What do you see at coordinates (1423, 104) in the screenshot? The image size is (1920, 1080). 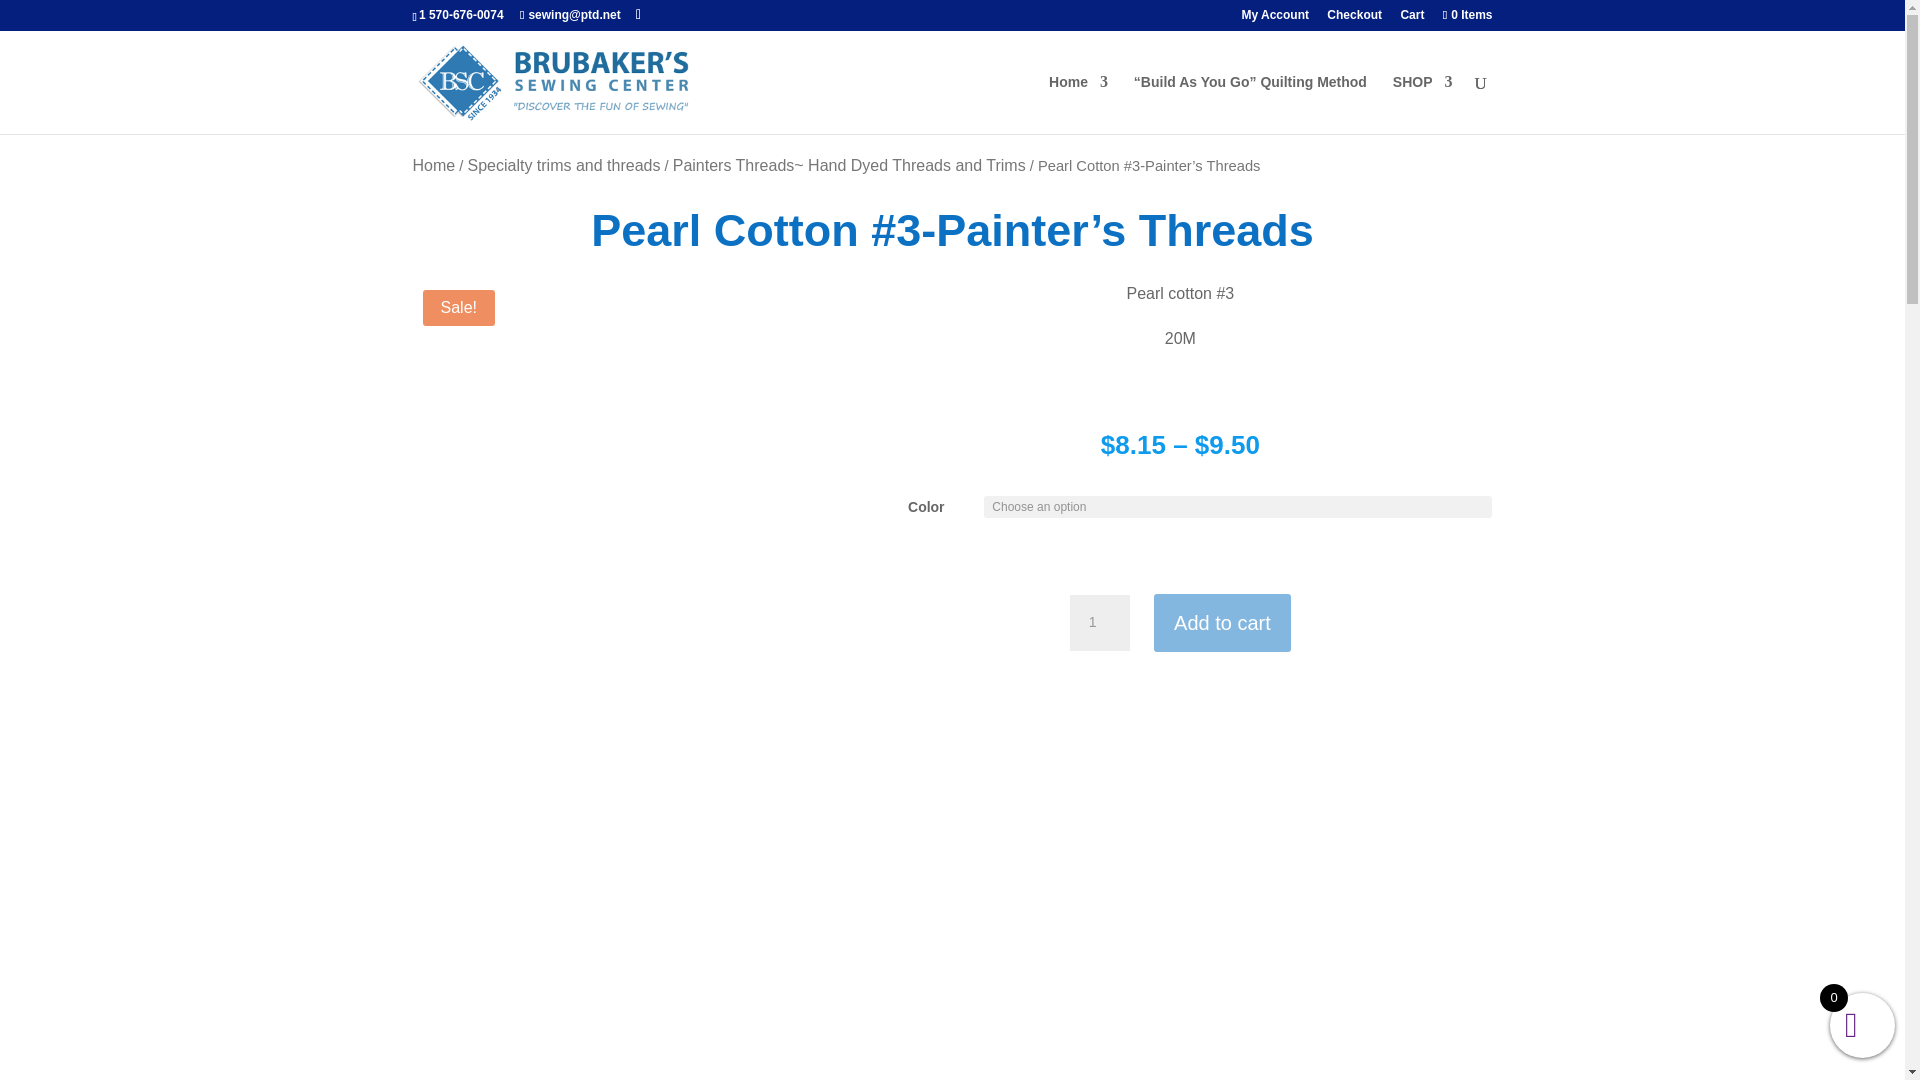 I see `SHOP` at bounding box center [1423, 104].